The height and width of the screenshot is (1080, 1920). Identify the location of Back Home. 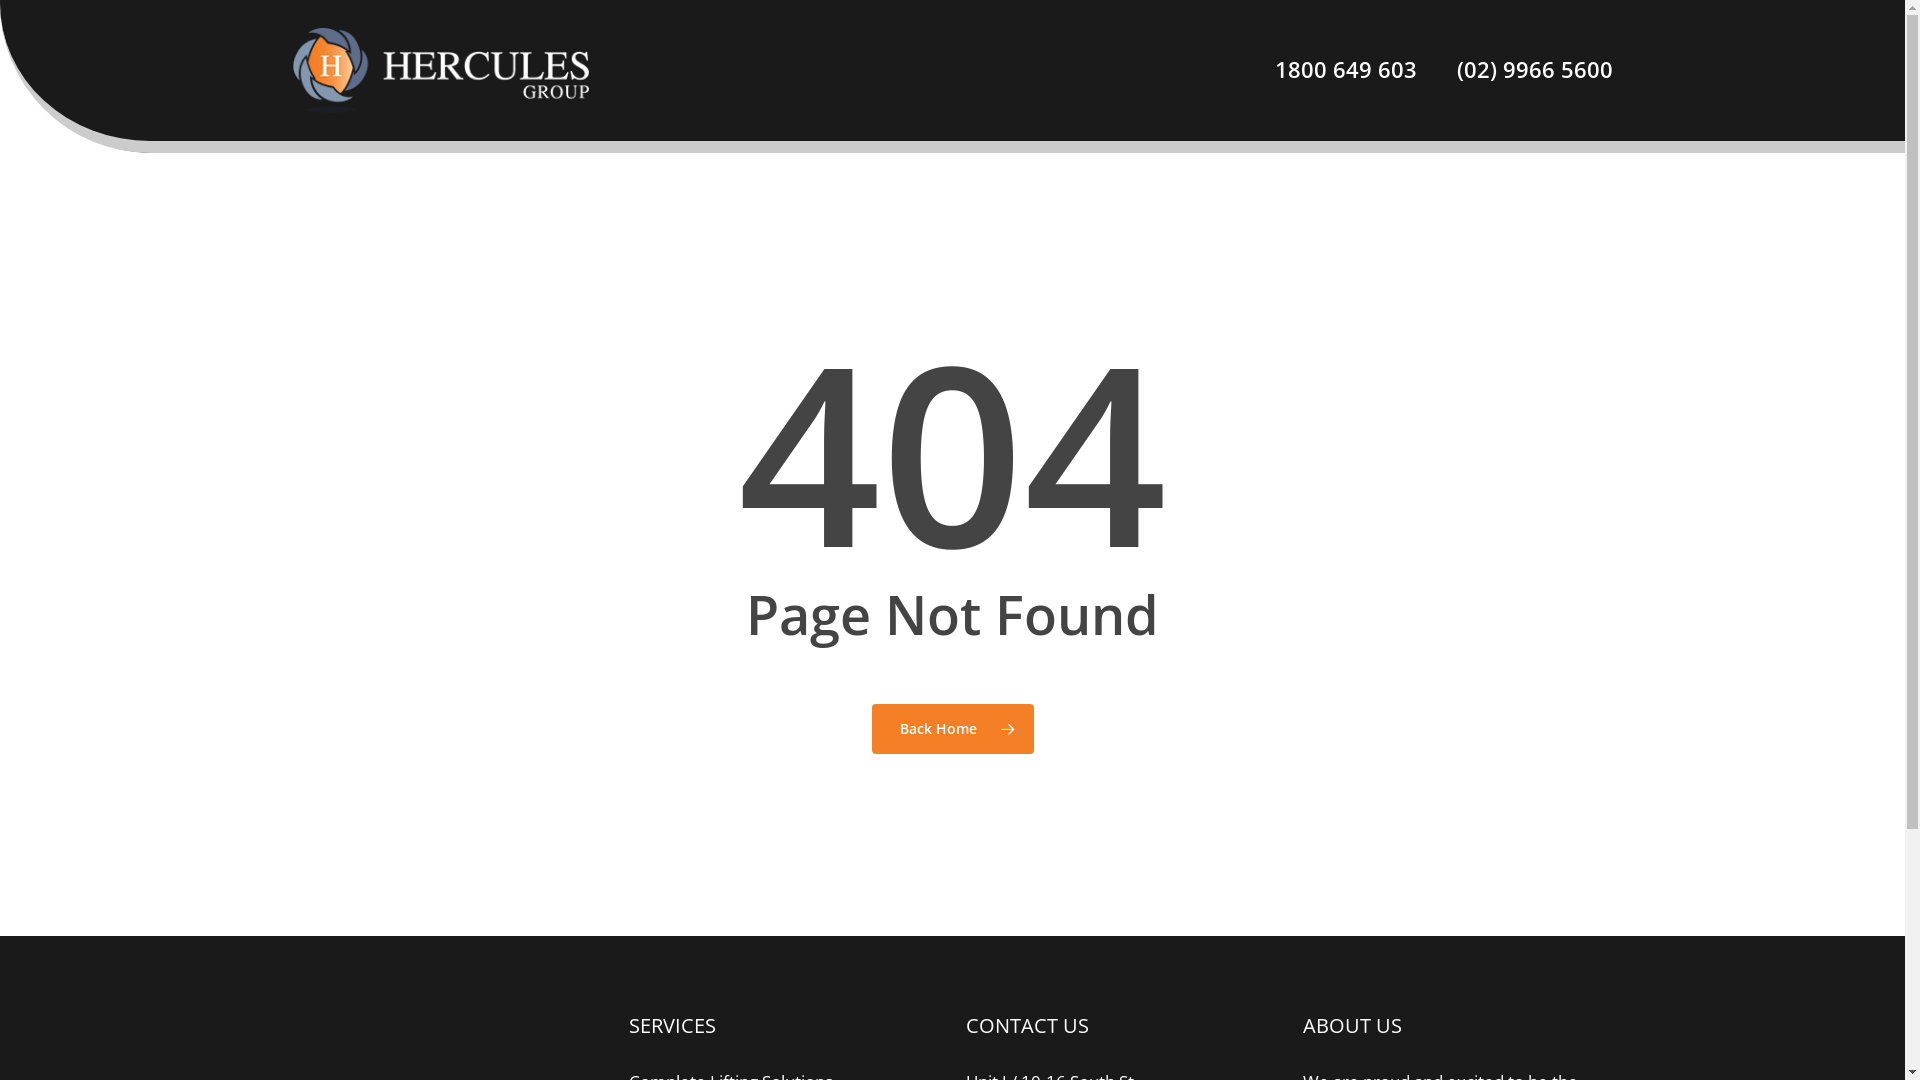
(953, 729).